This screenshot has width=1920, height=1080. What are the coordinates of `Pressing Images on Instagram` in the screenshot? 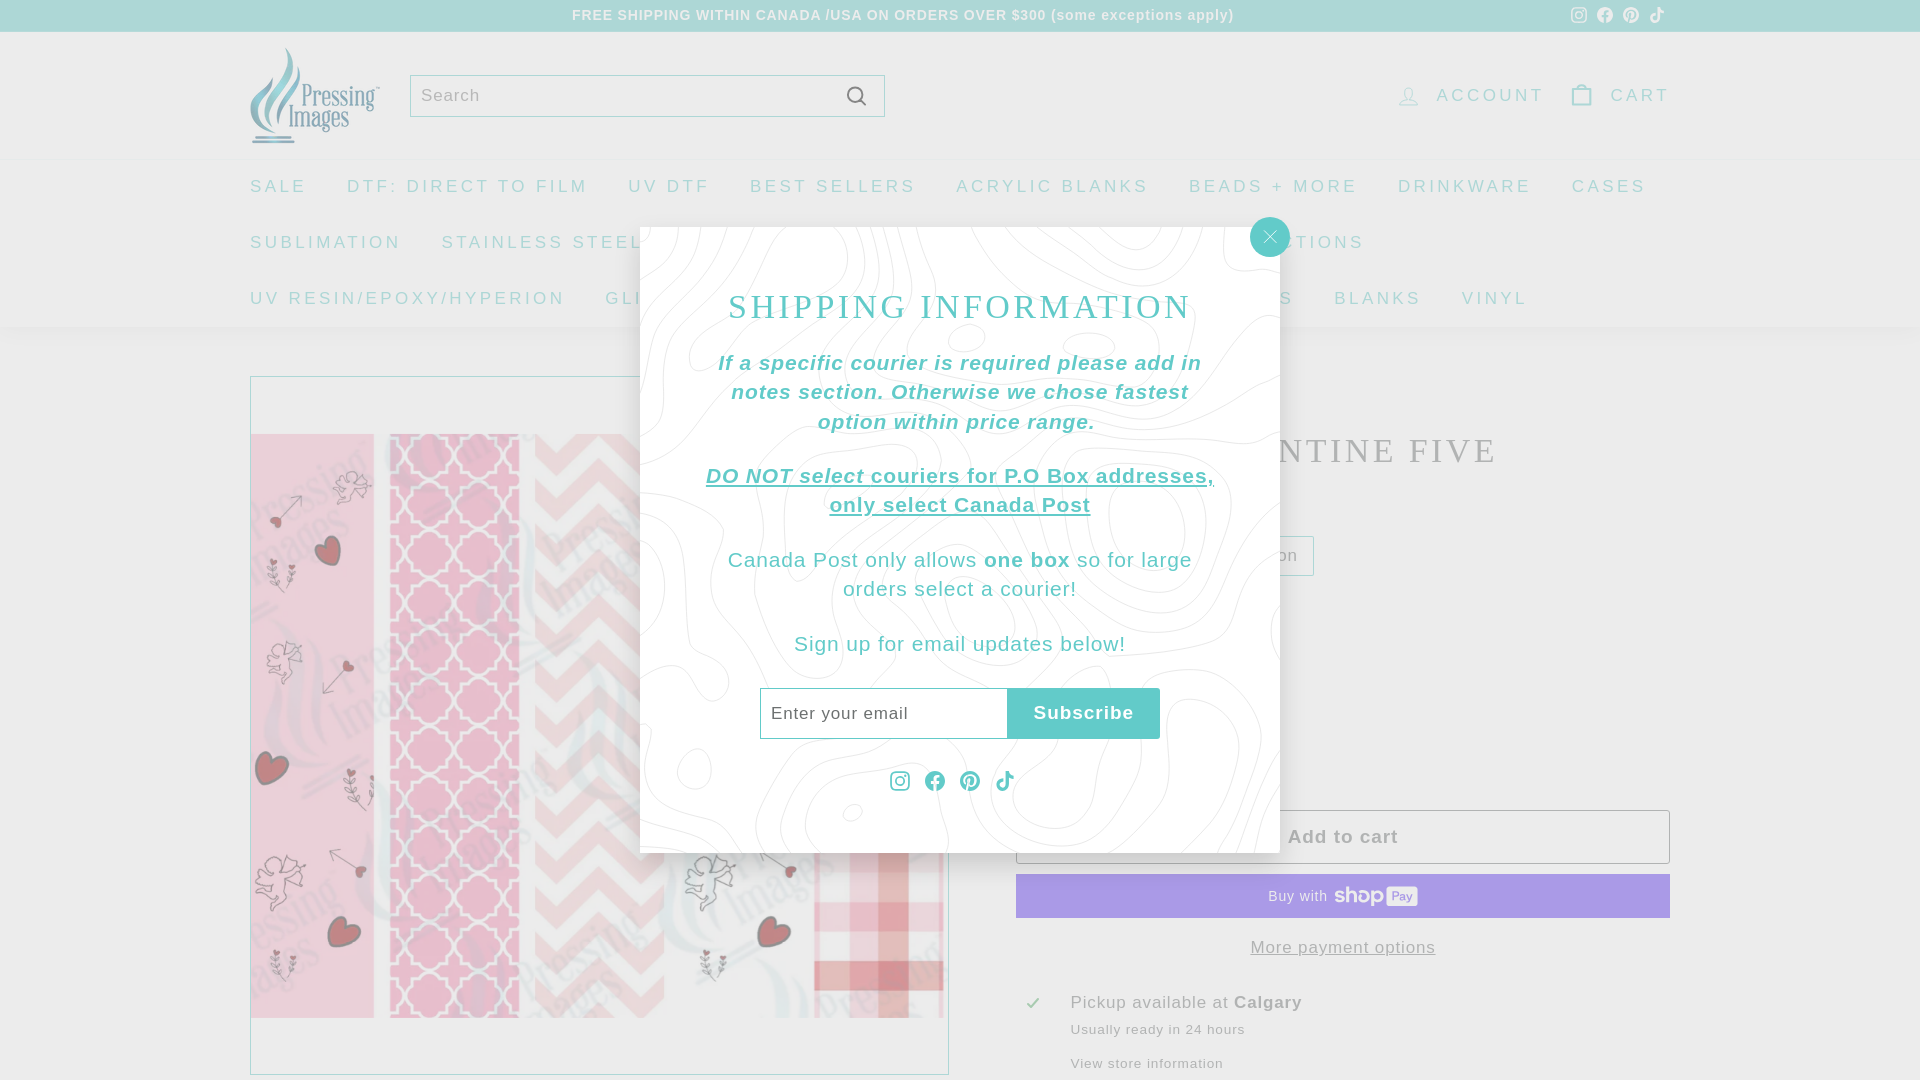 It's located at (1578, 14).